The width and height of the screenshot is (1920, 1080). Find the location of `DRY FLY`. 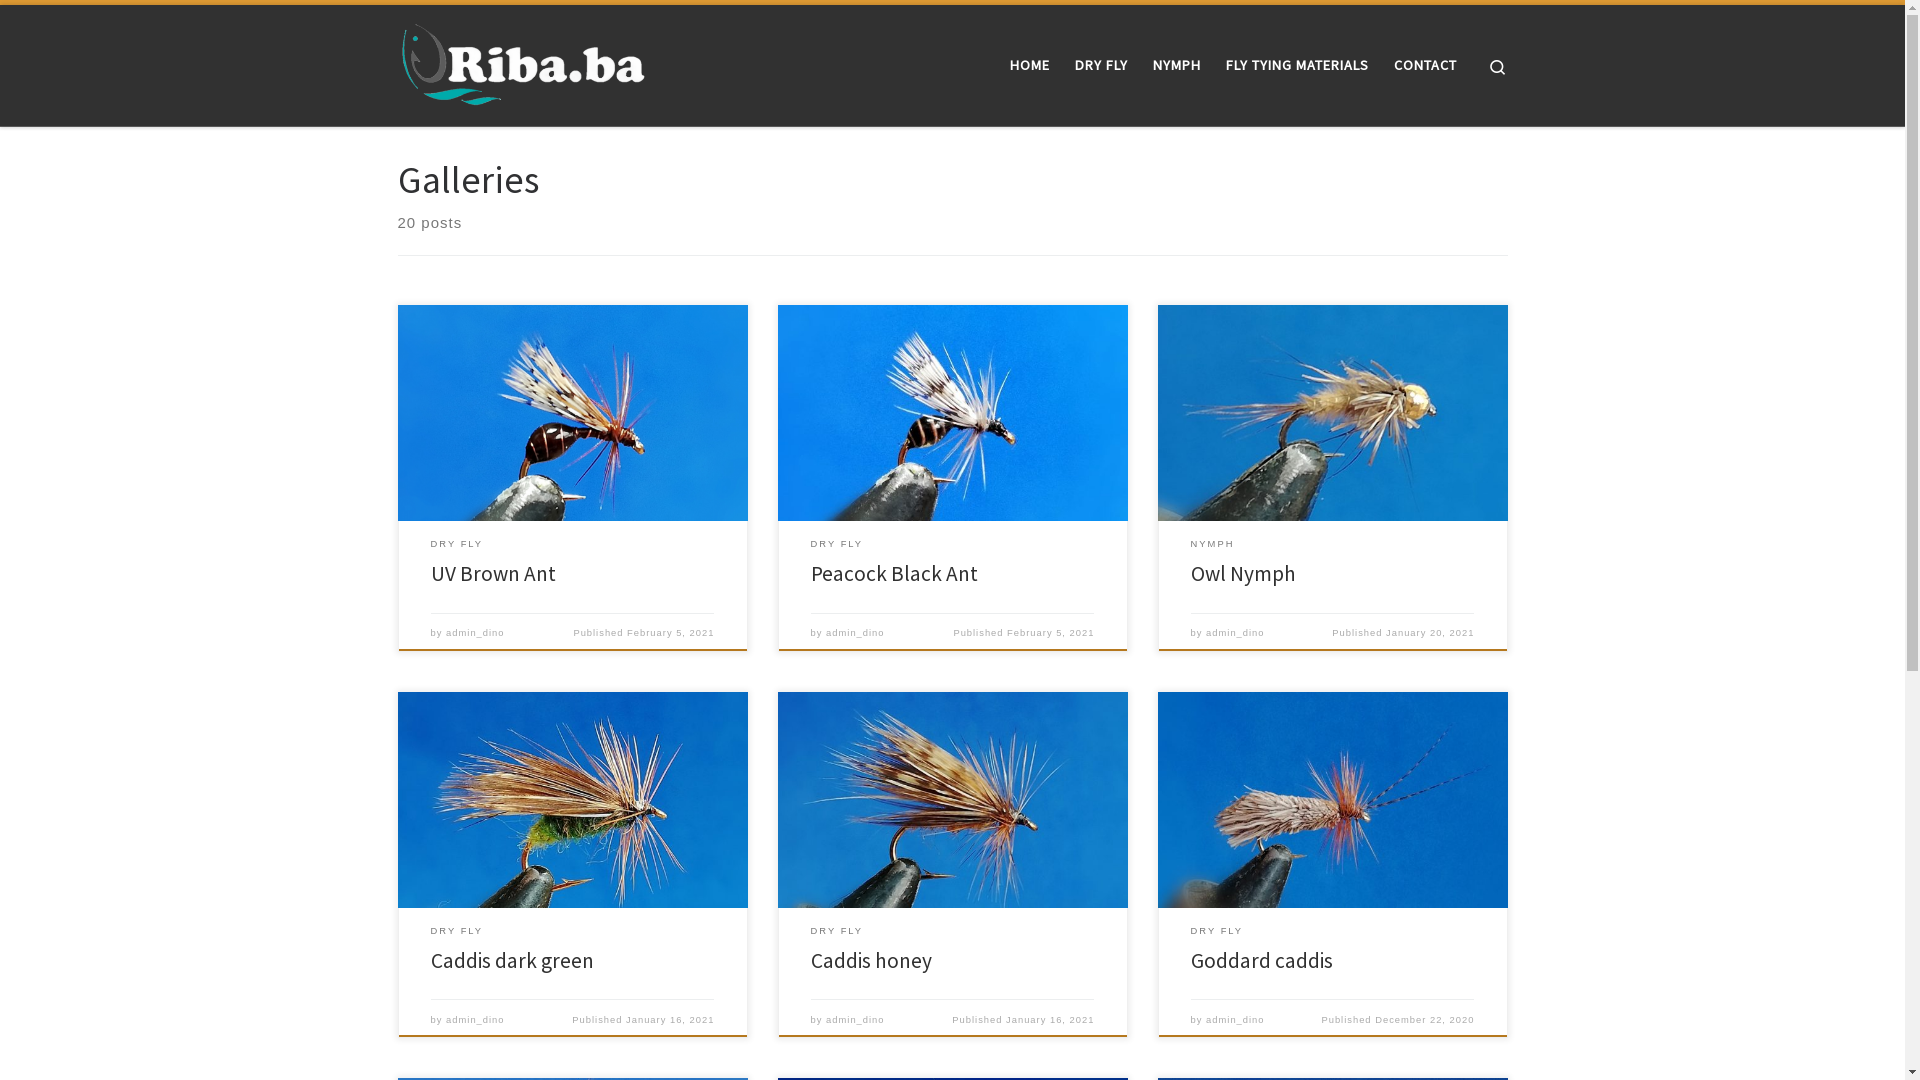

DRY FLY is located at coordinates (838, 932).